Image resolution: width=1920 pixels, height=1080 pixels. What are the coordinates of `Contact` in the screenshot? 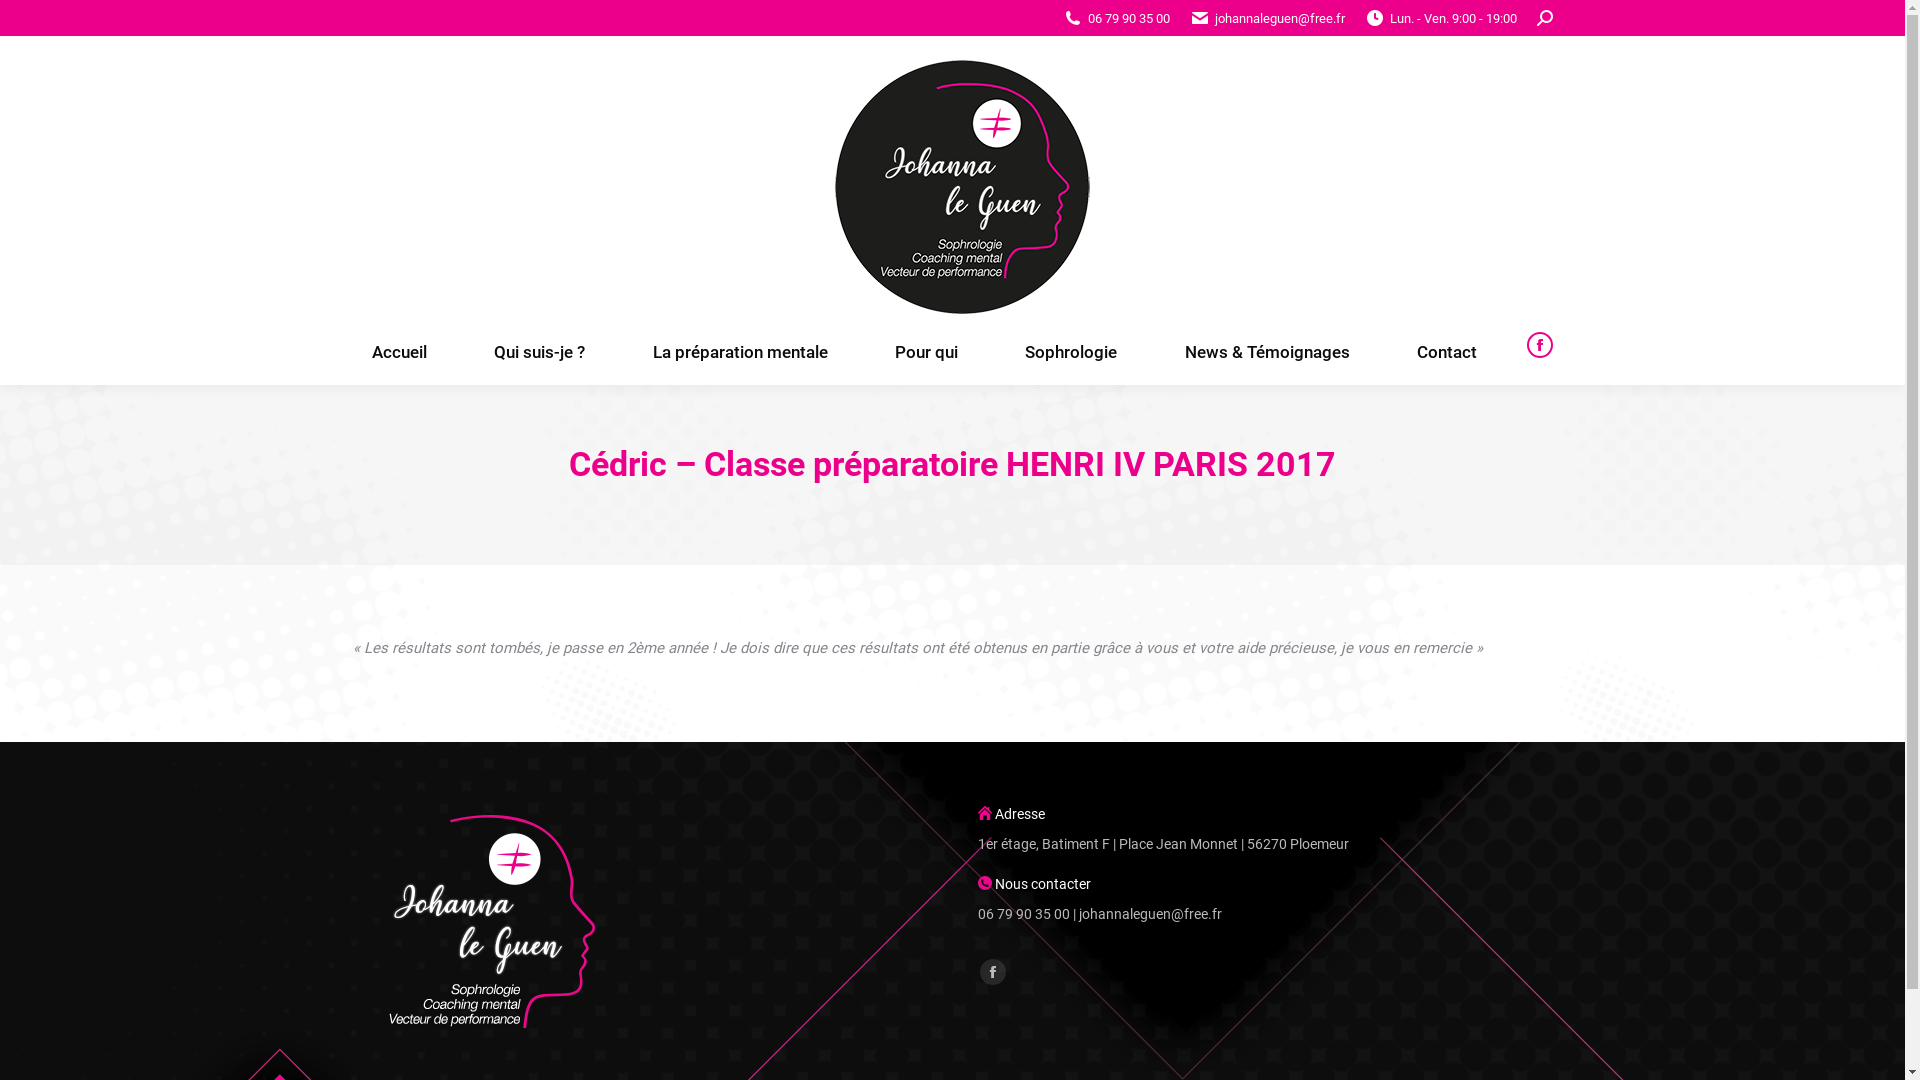 It's located at (1446, 352).